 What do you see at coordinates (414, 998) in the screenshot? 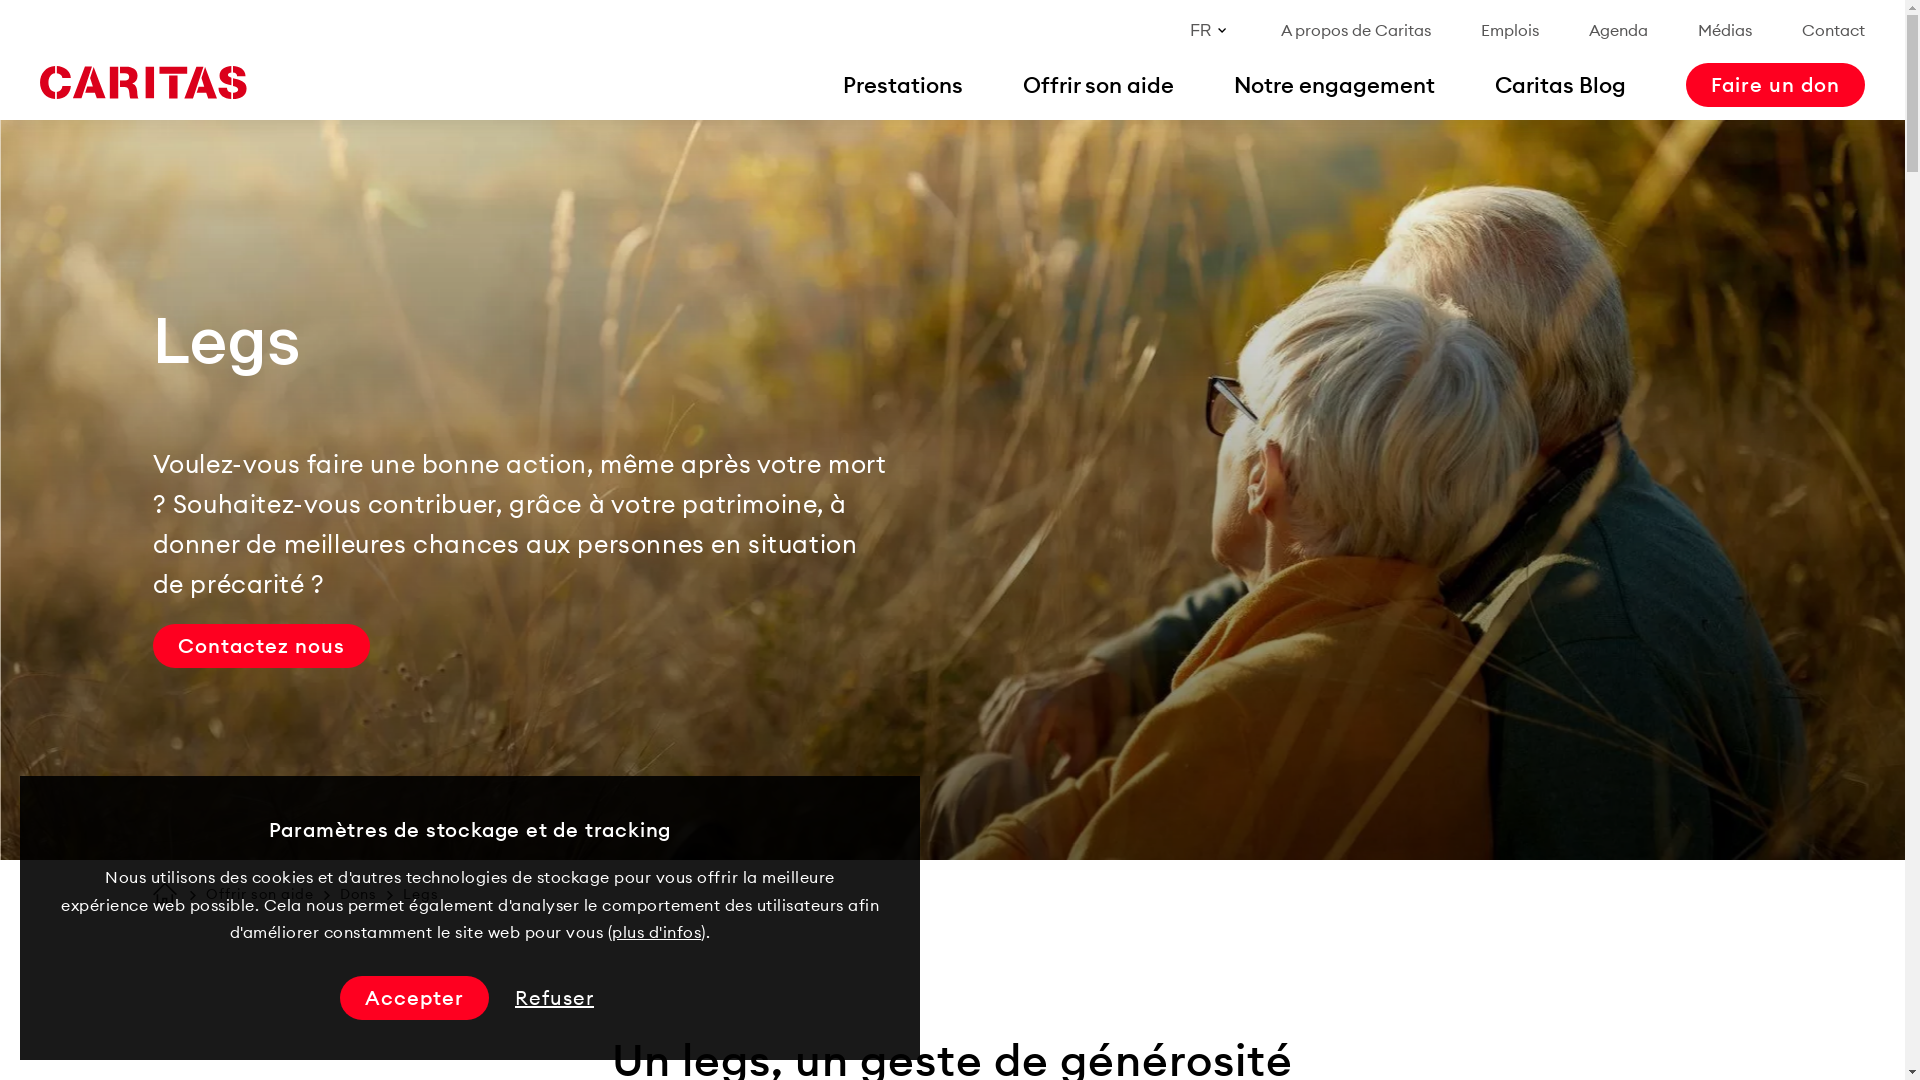
I see `Accepter` at bounding box center [414, 998].